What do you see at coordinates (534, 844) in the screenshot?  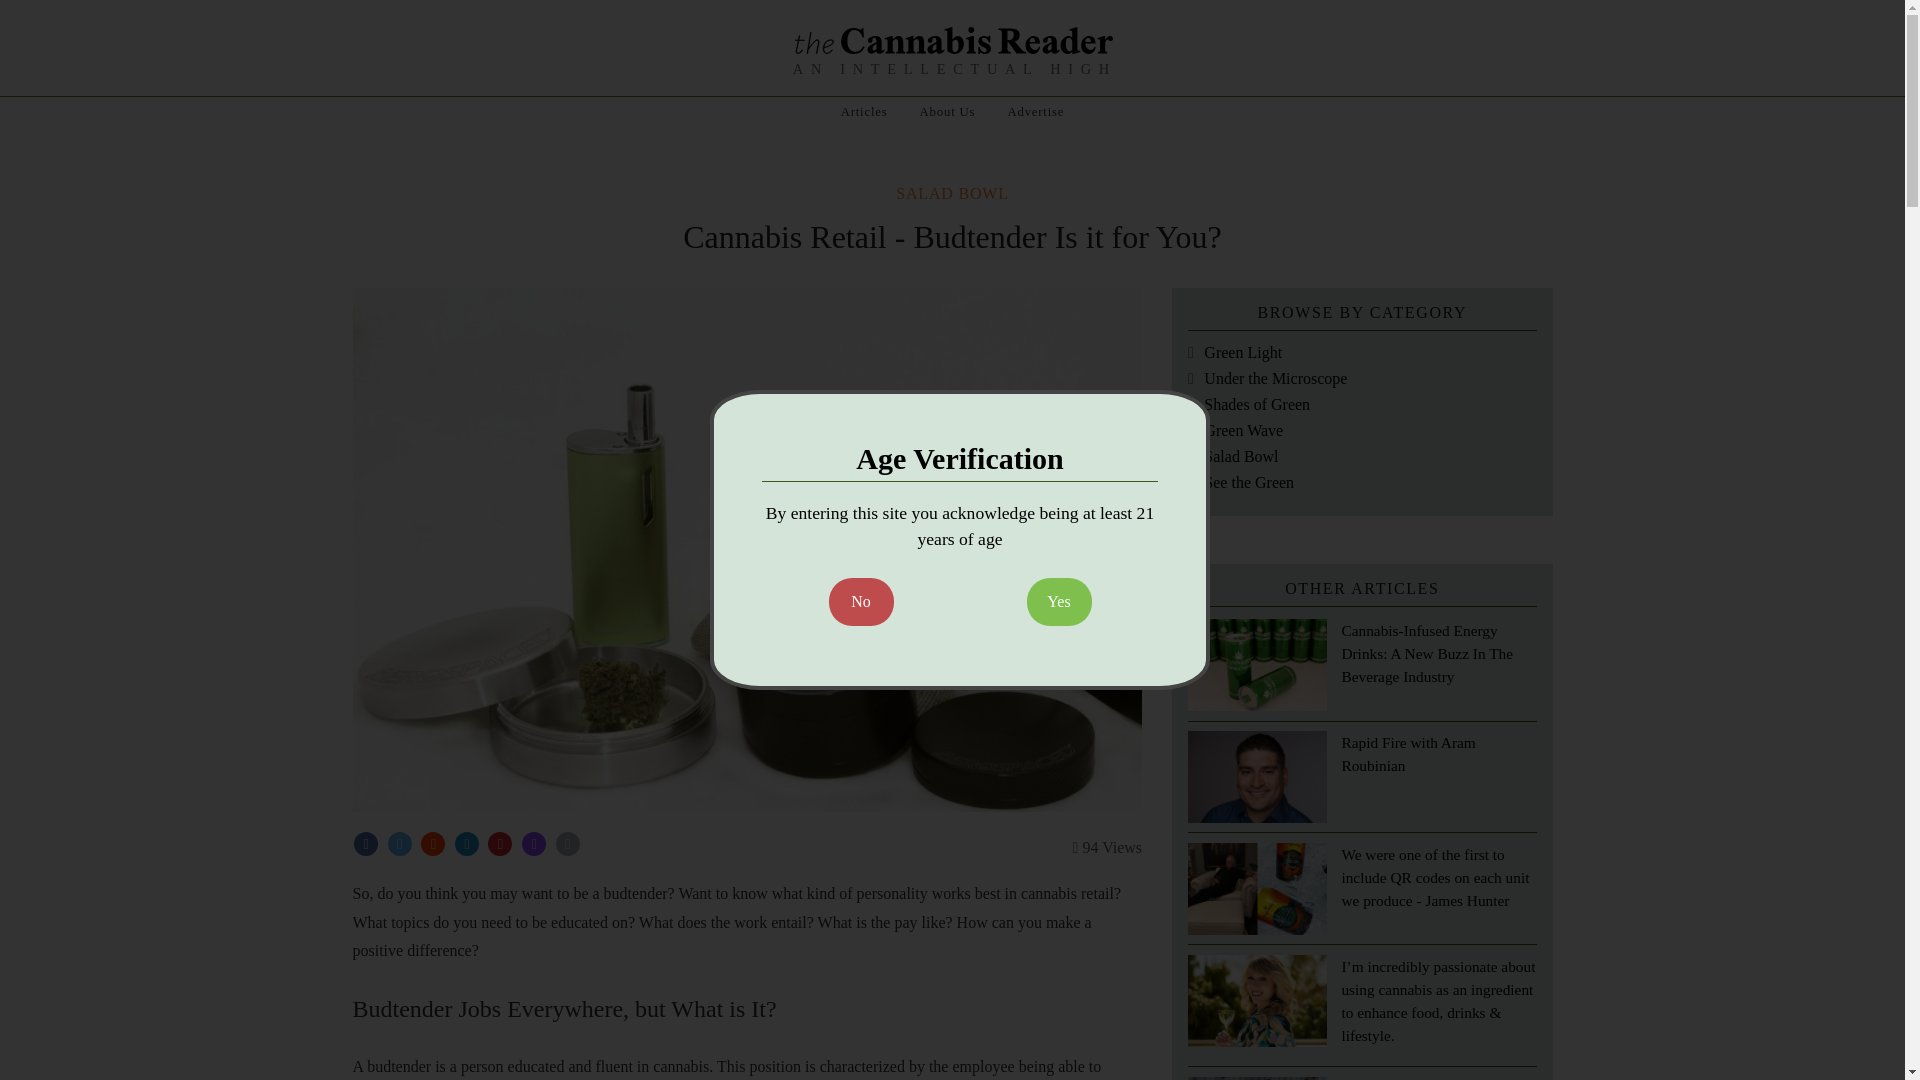 I see `Send by Email` at bounding box center [534, 844].